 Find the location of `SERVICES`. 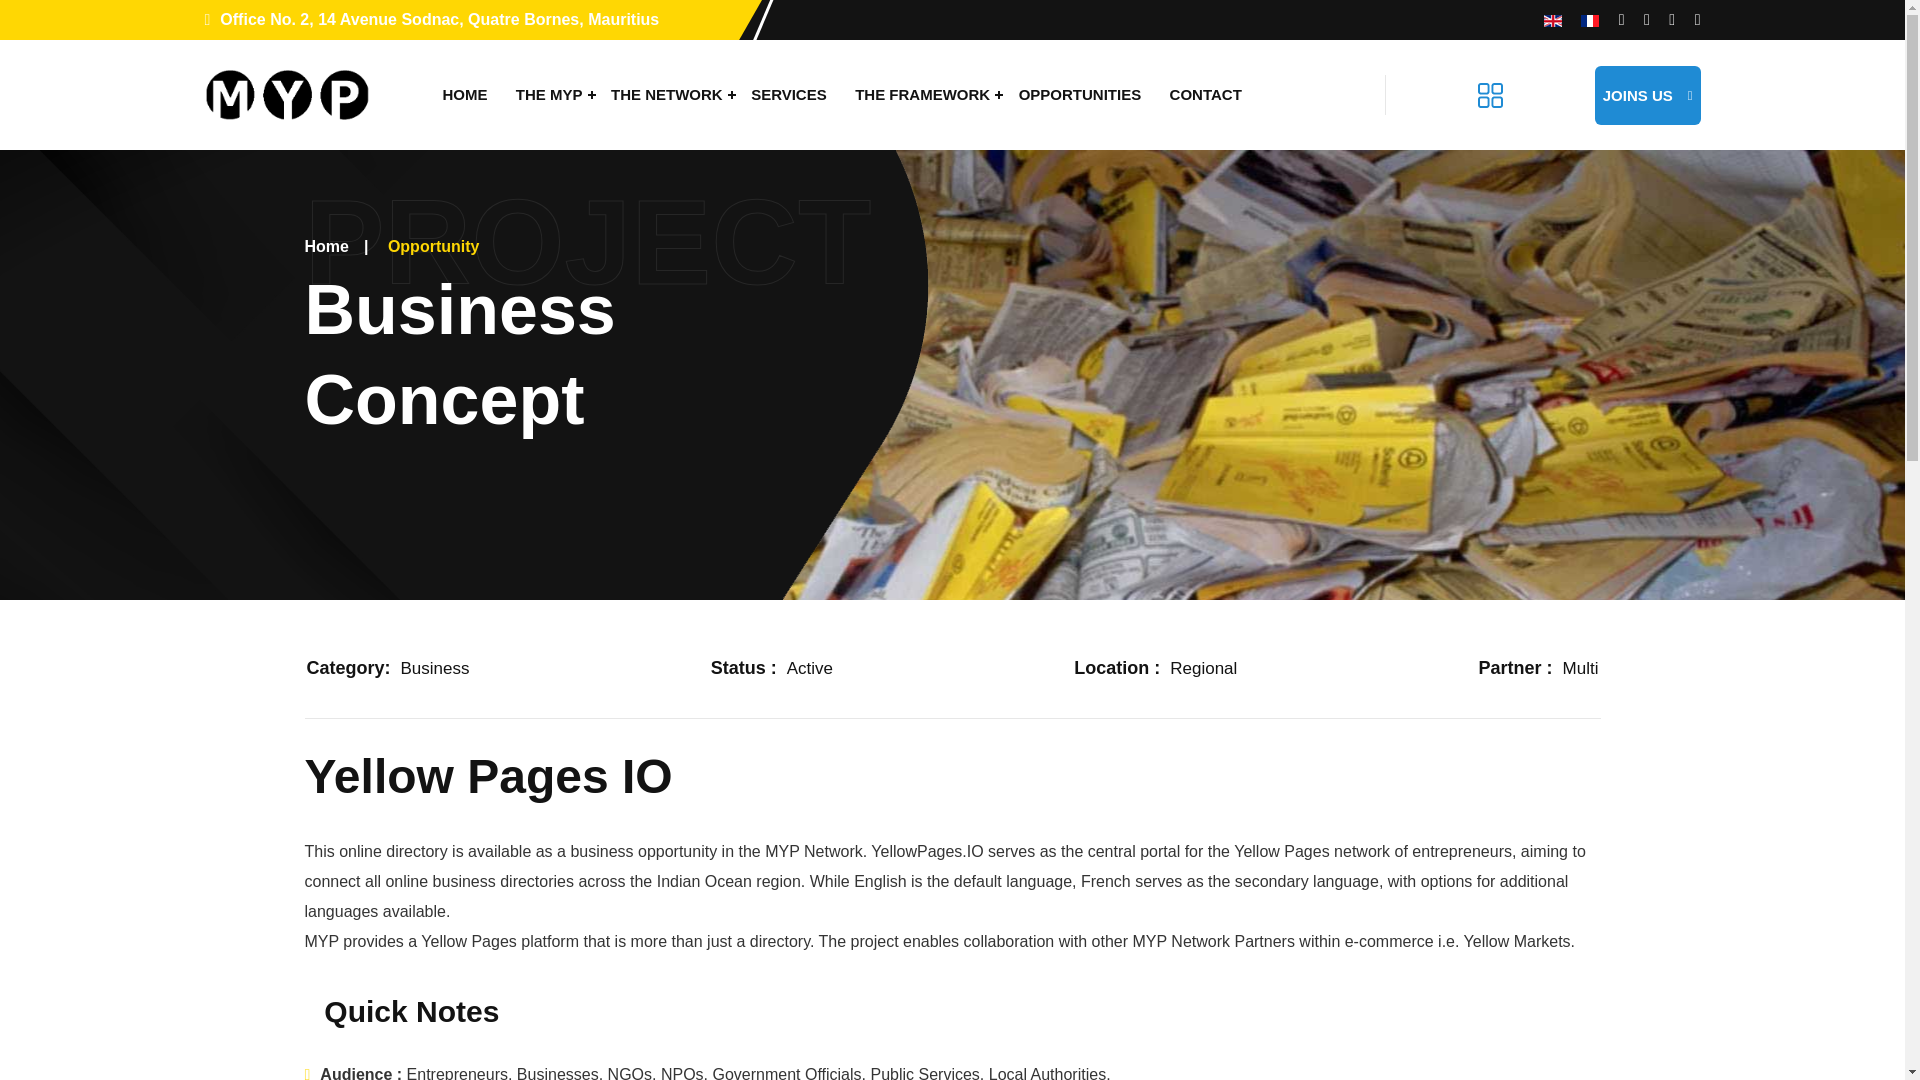

SERVICES is located at coordinates (789, 94).